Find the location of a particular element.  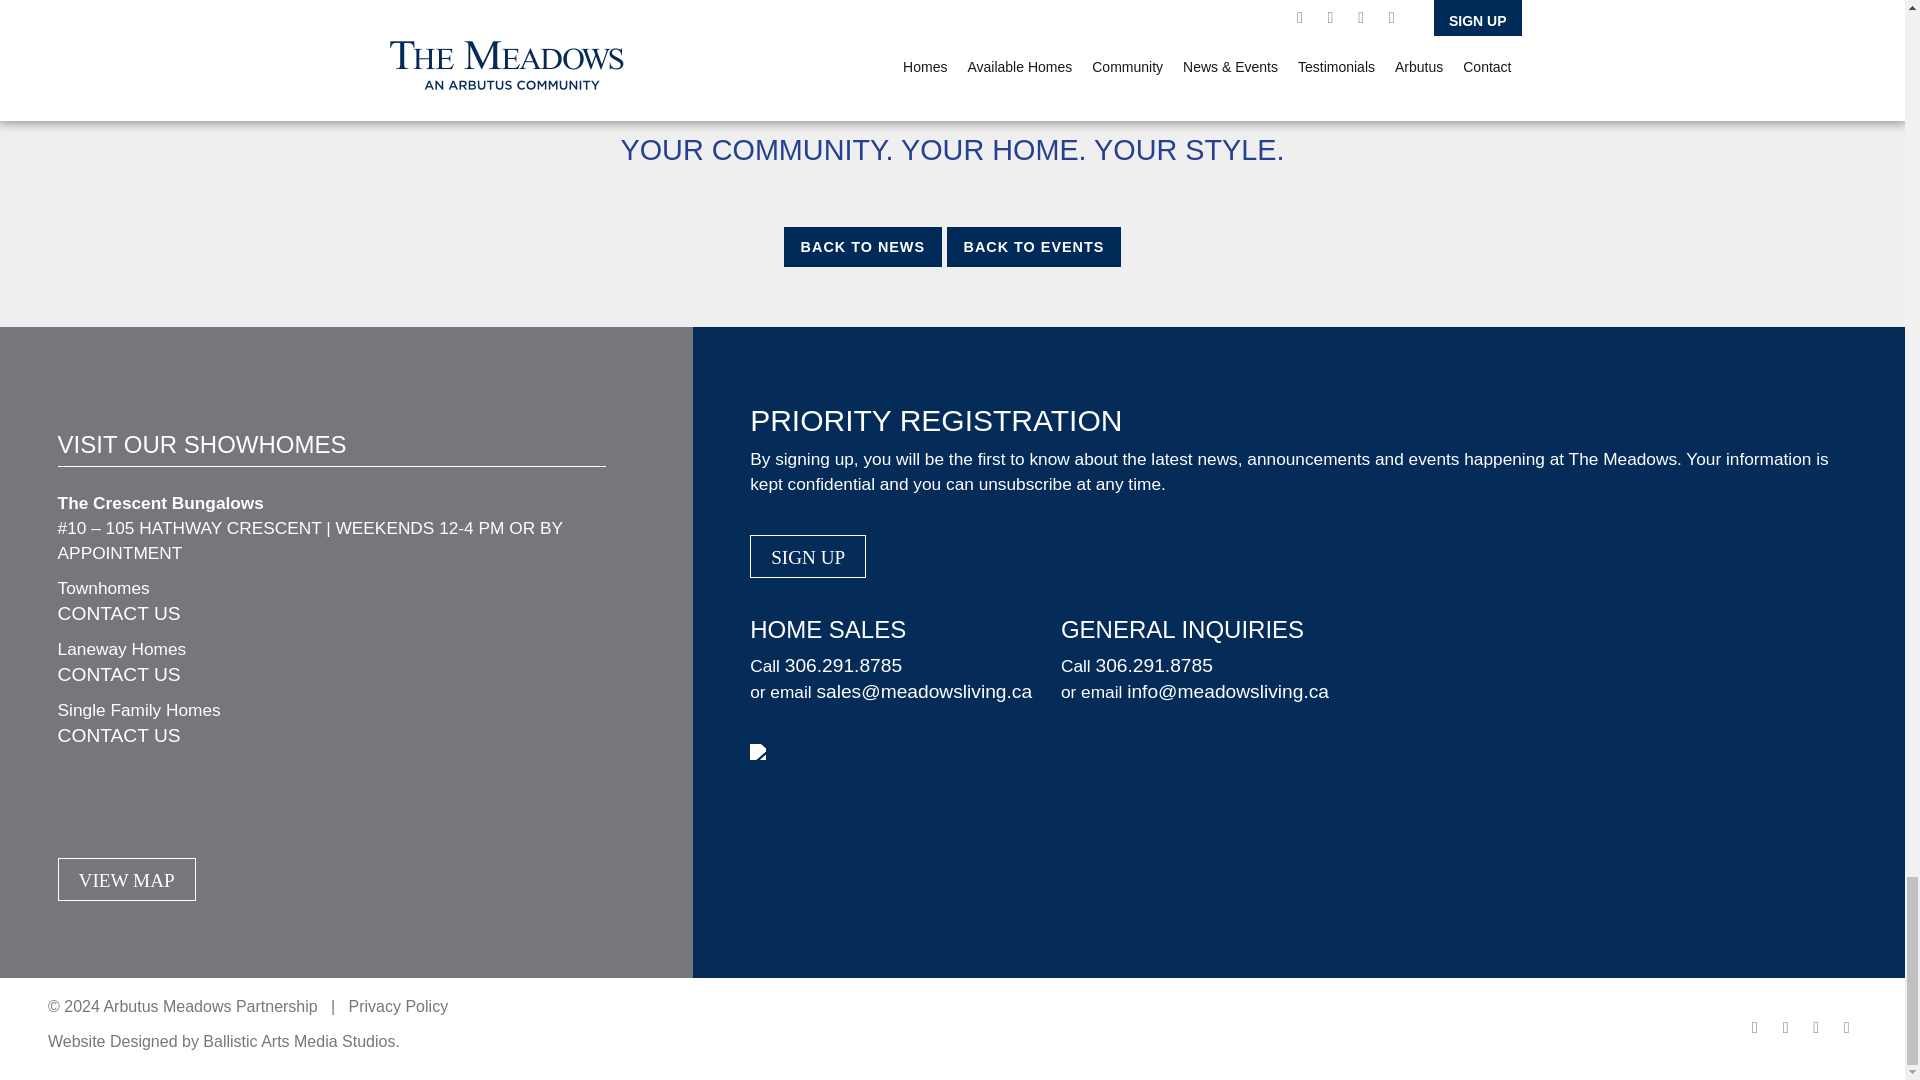

BACK TO NEWS is located at coordinates (862, 246).